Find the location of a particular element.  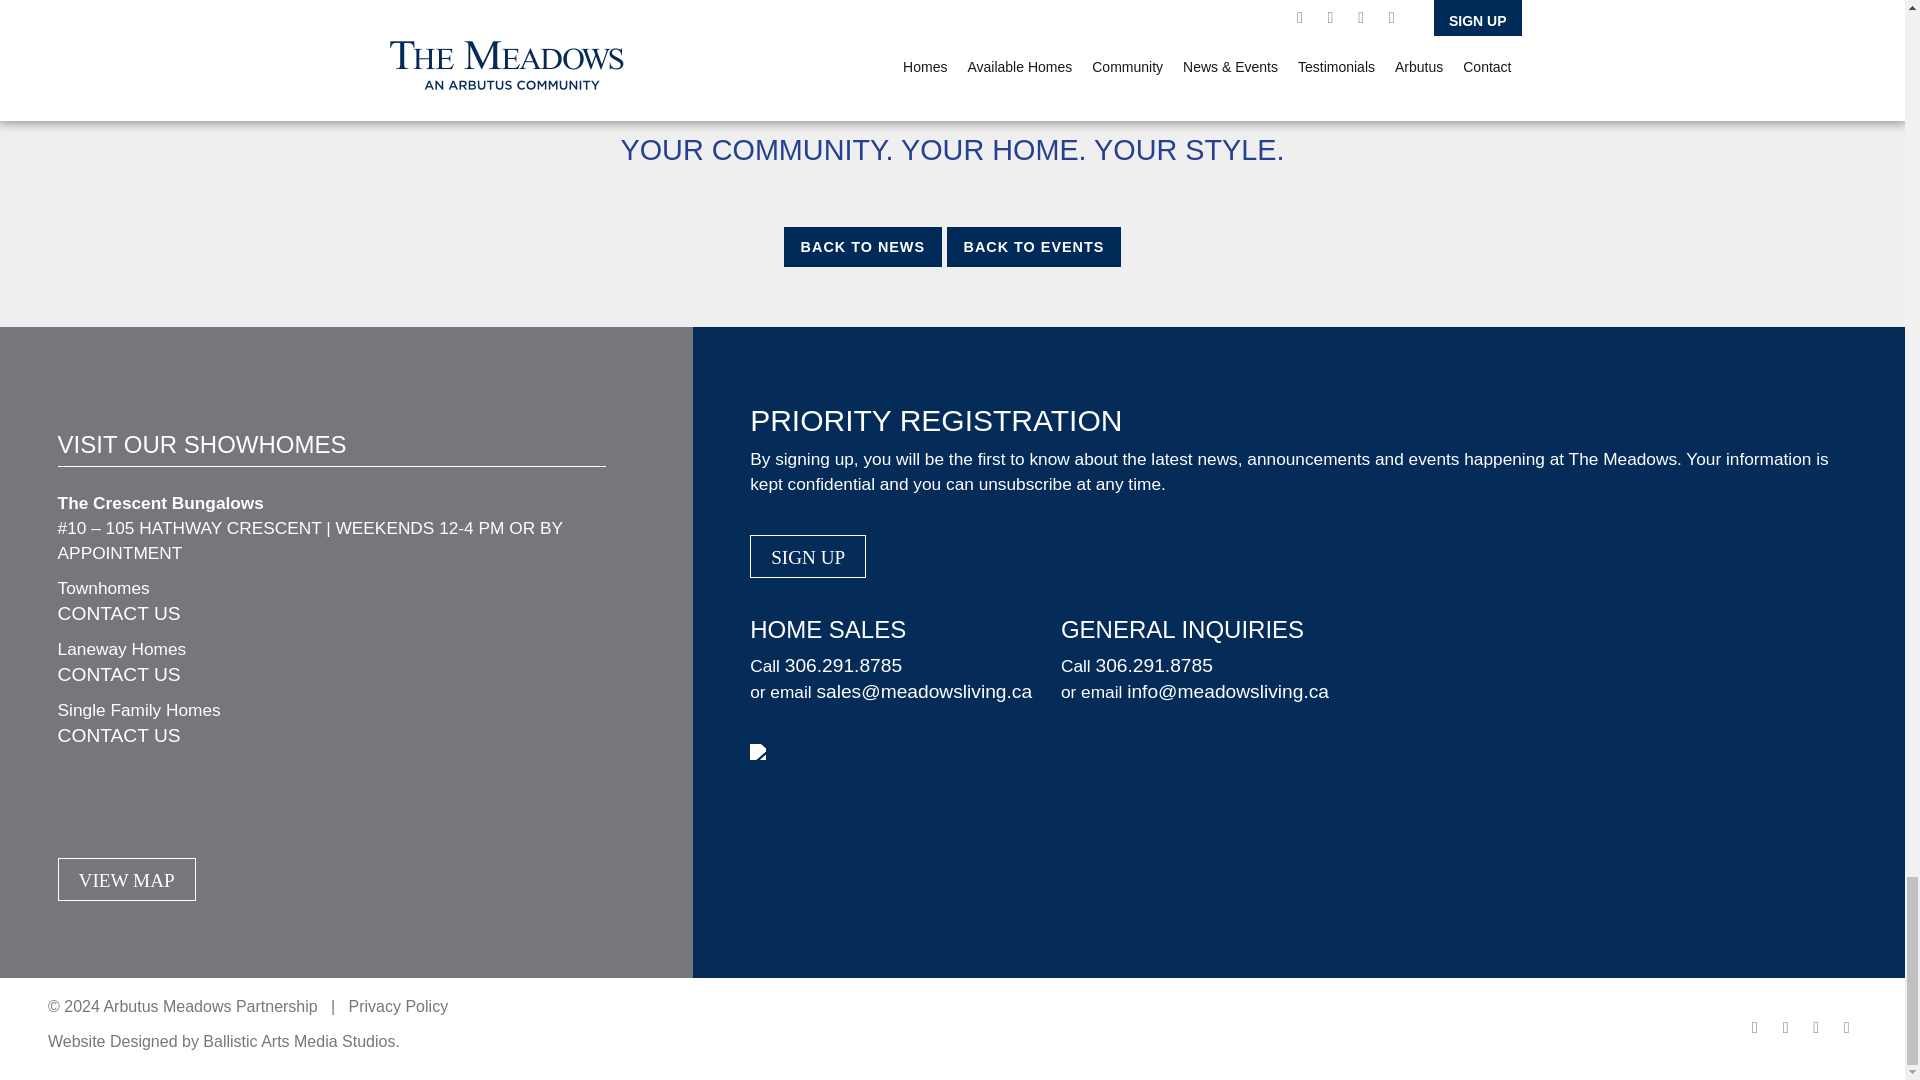

BACK TO NEWS is located at coordinates (862, 246).